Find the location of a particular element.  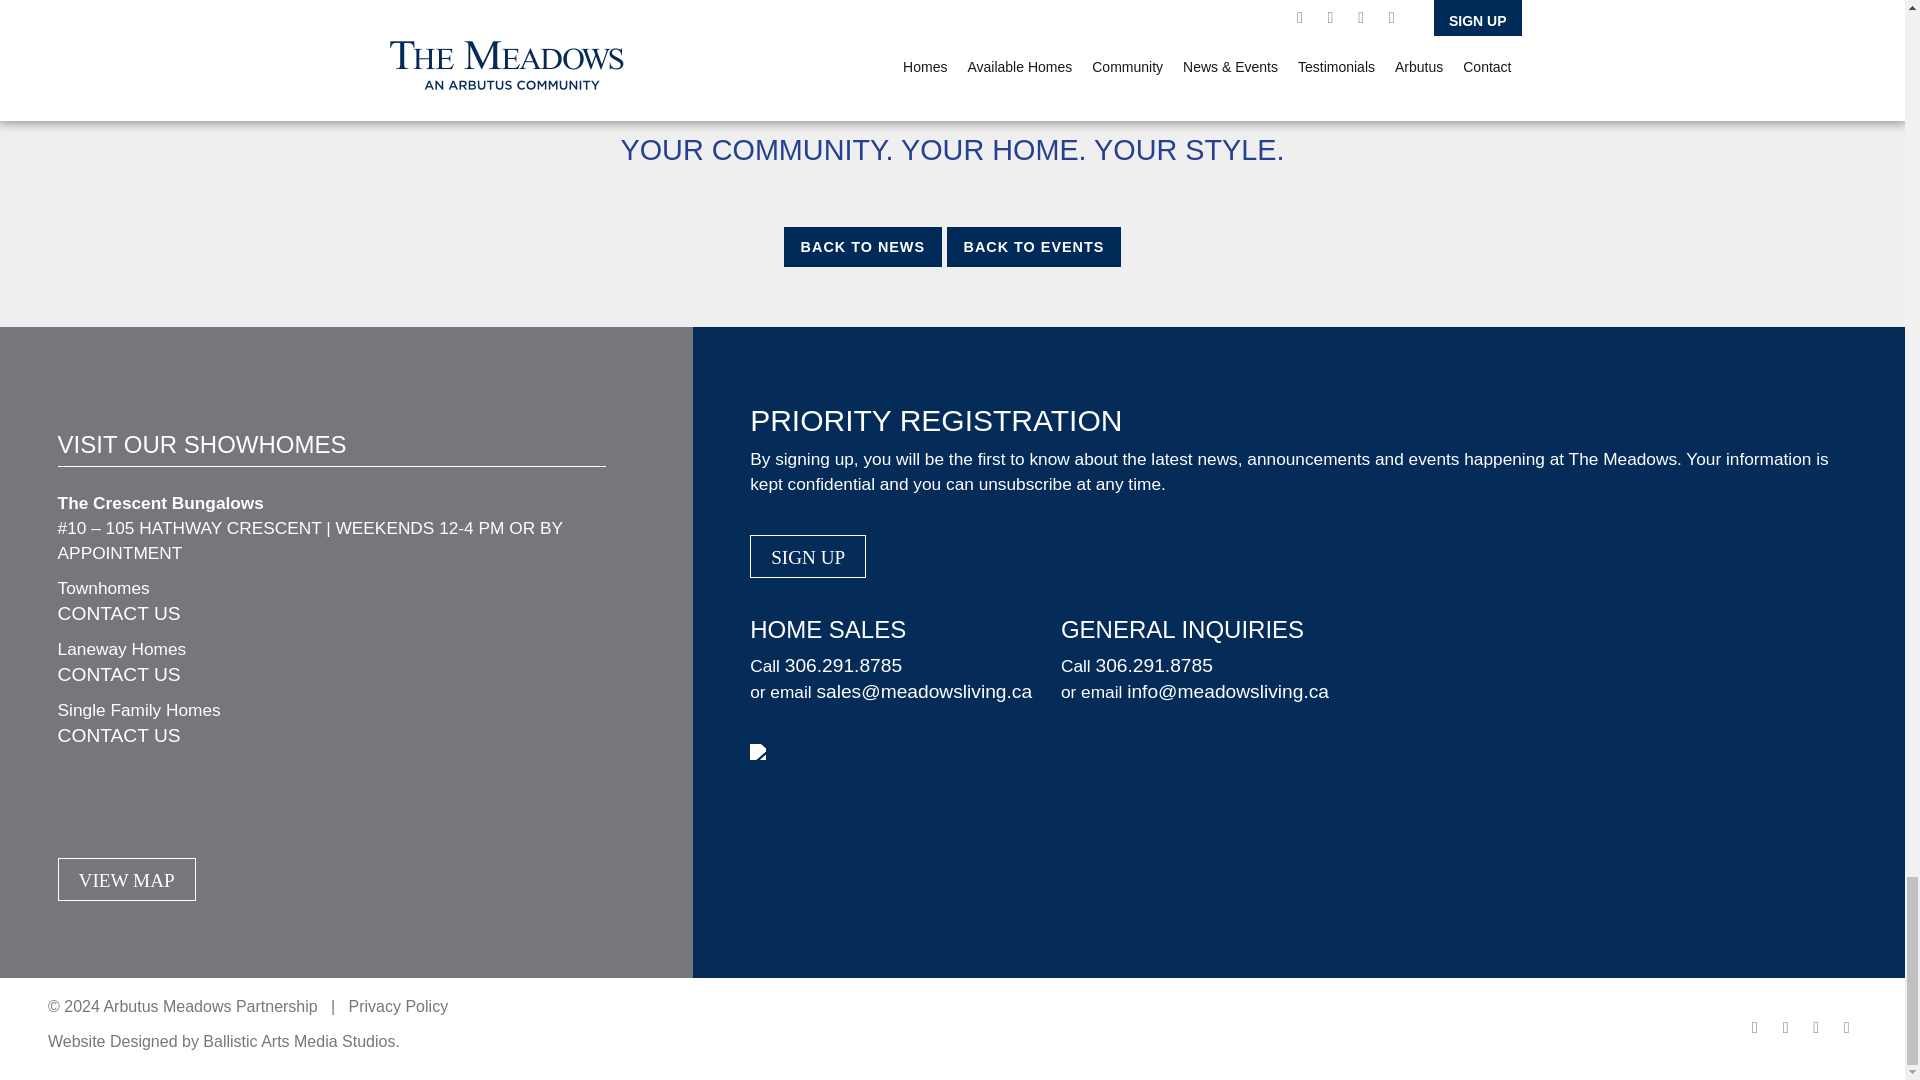

BACK TO NEWS is located at coordinates (862, 246).